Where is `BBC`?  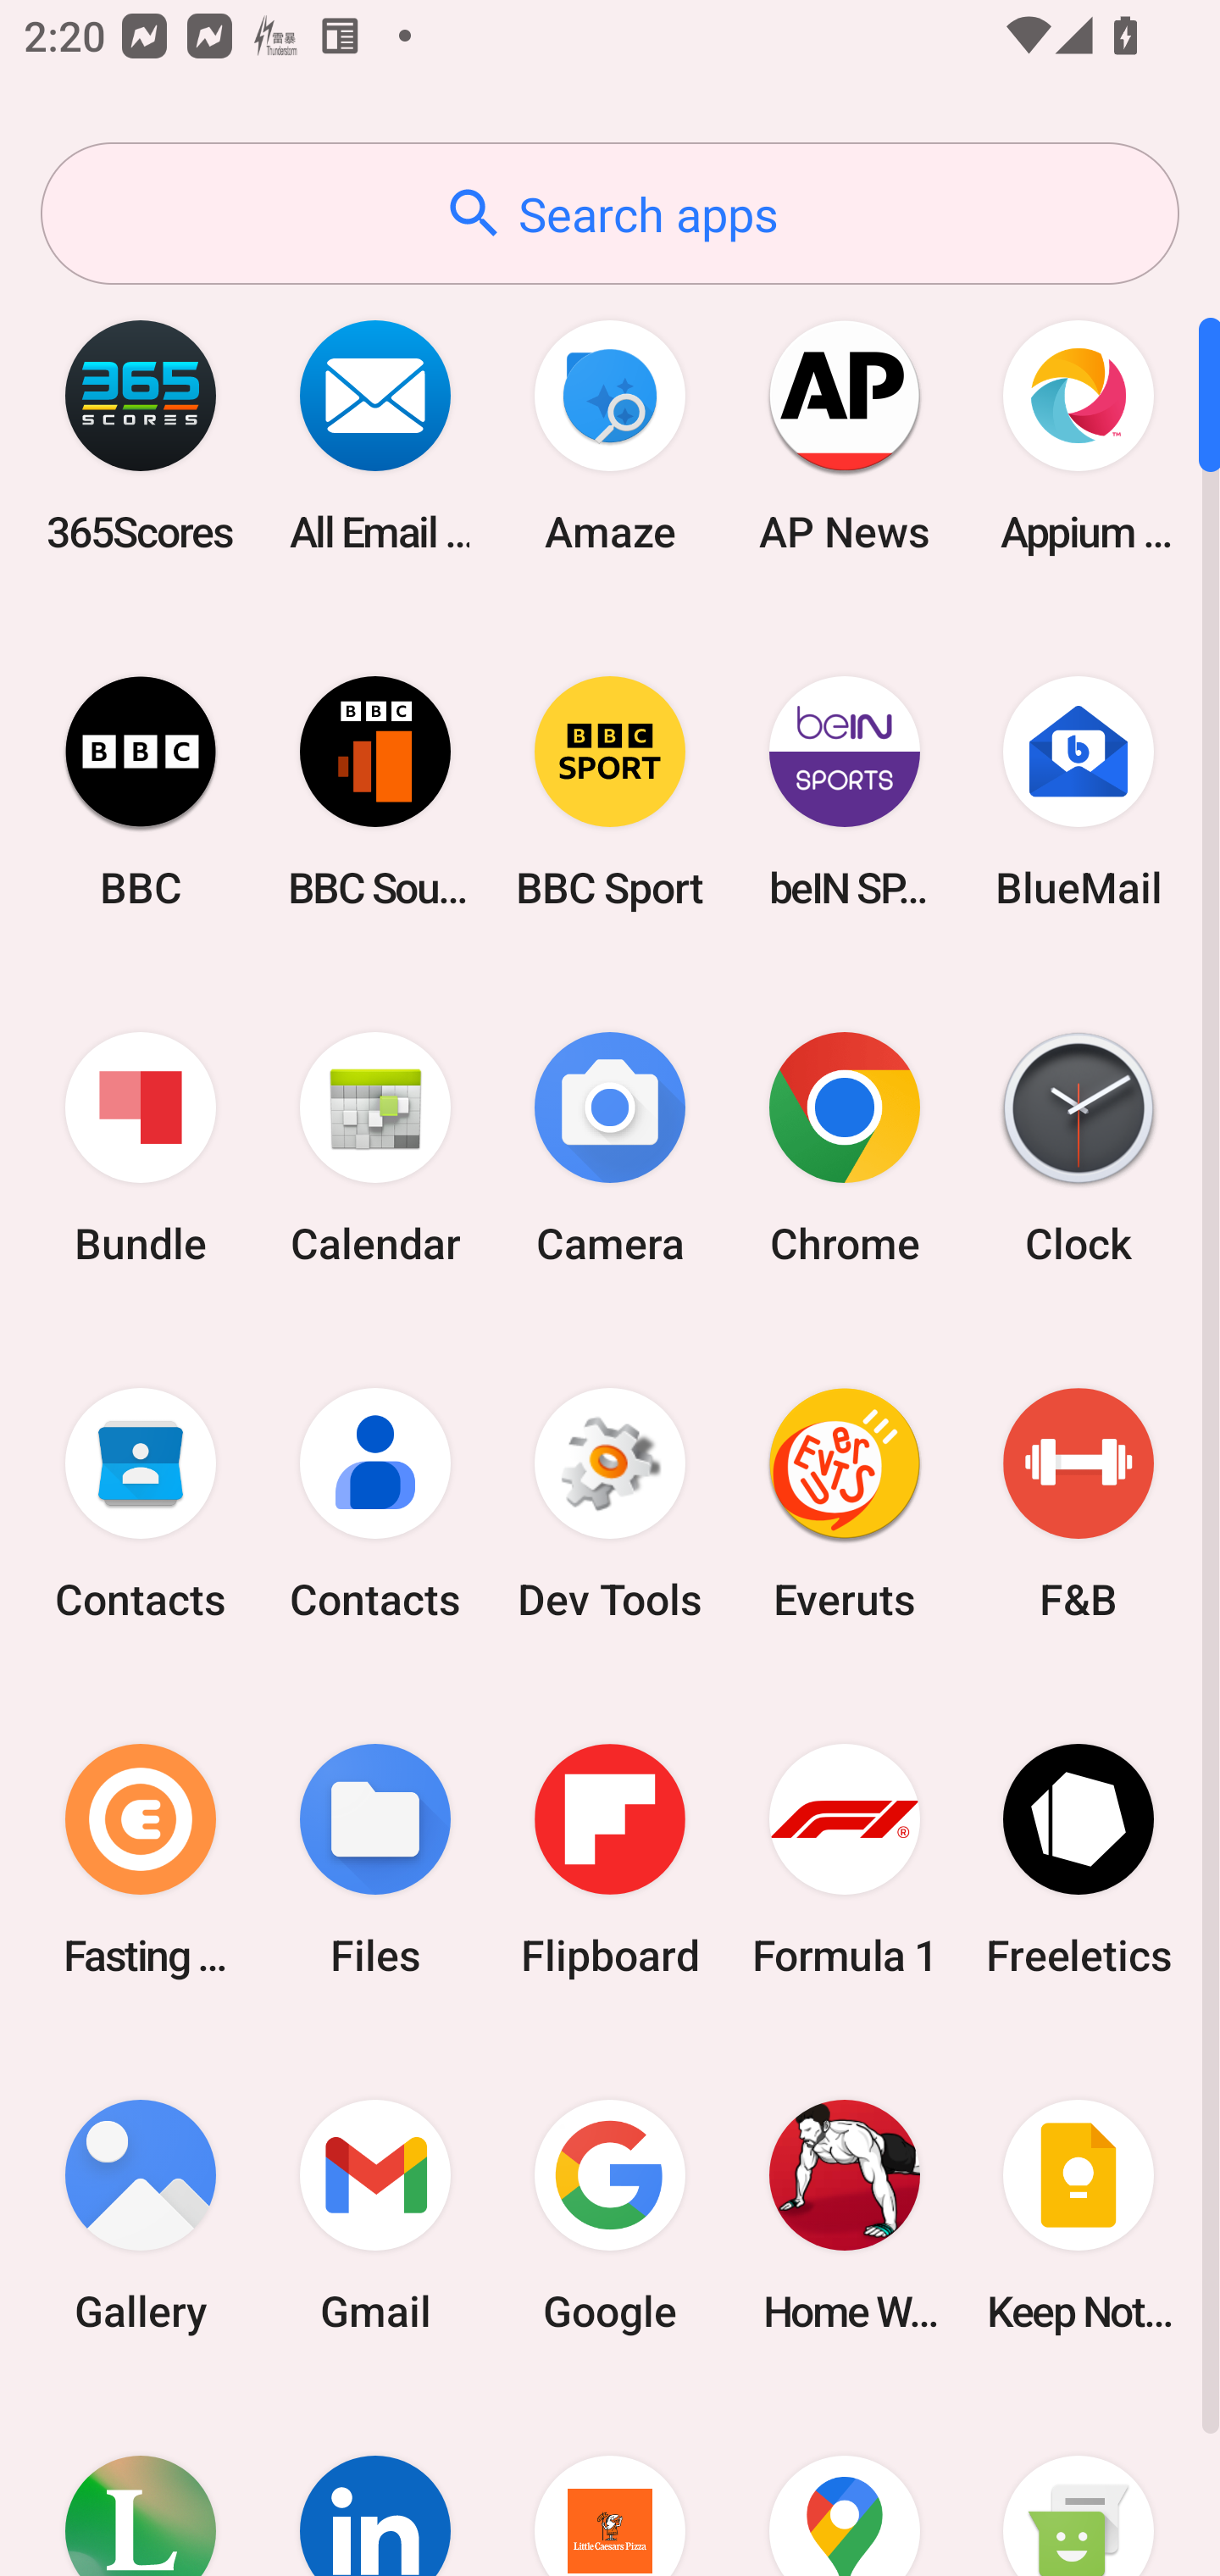 BBC is located at coordinates (141, 791).